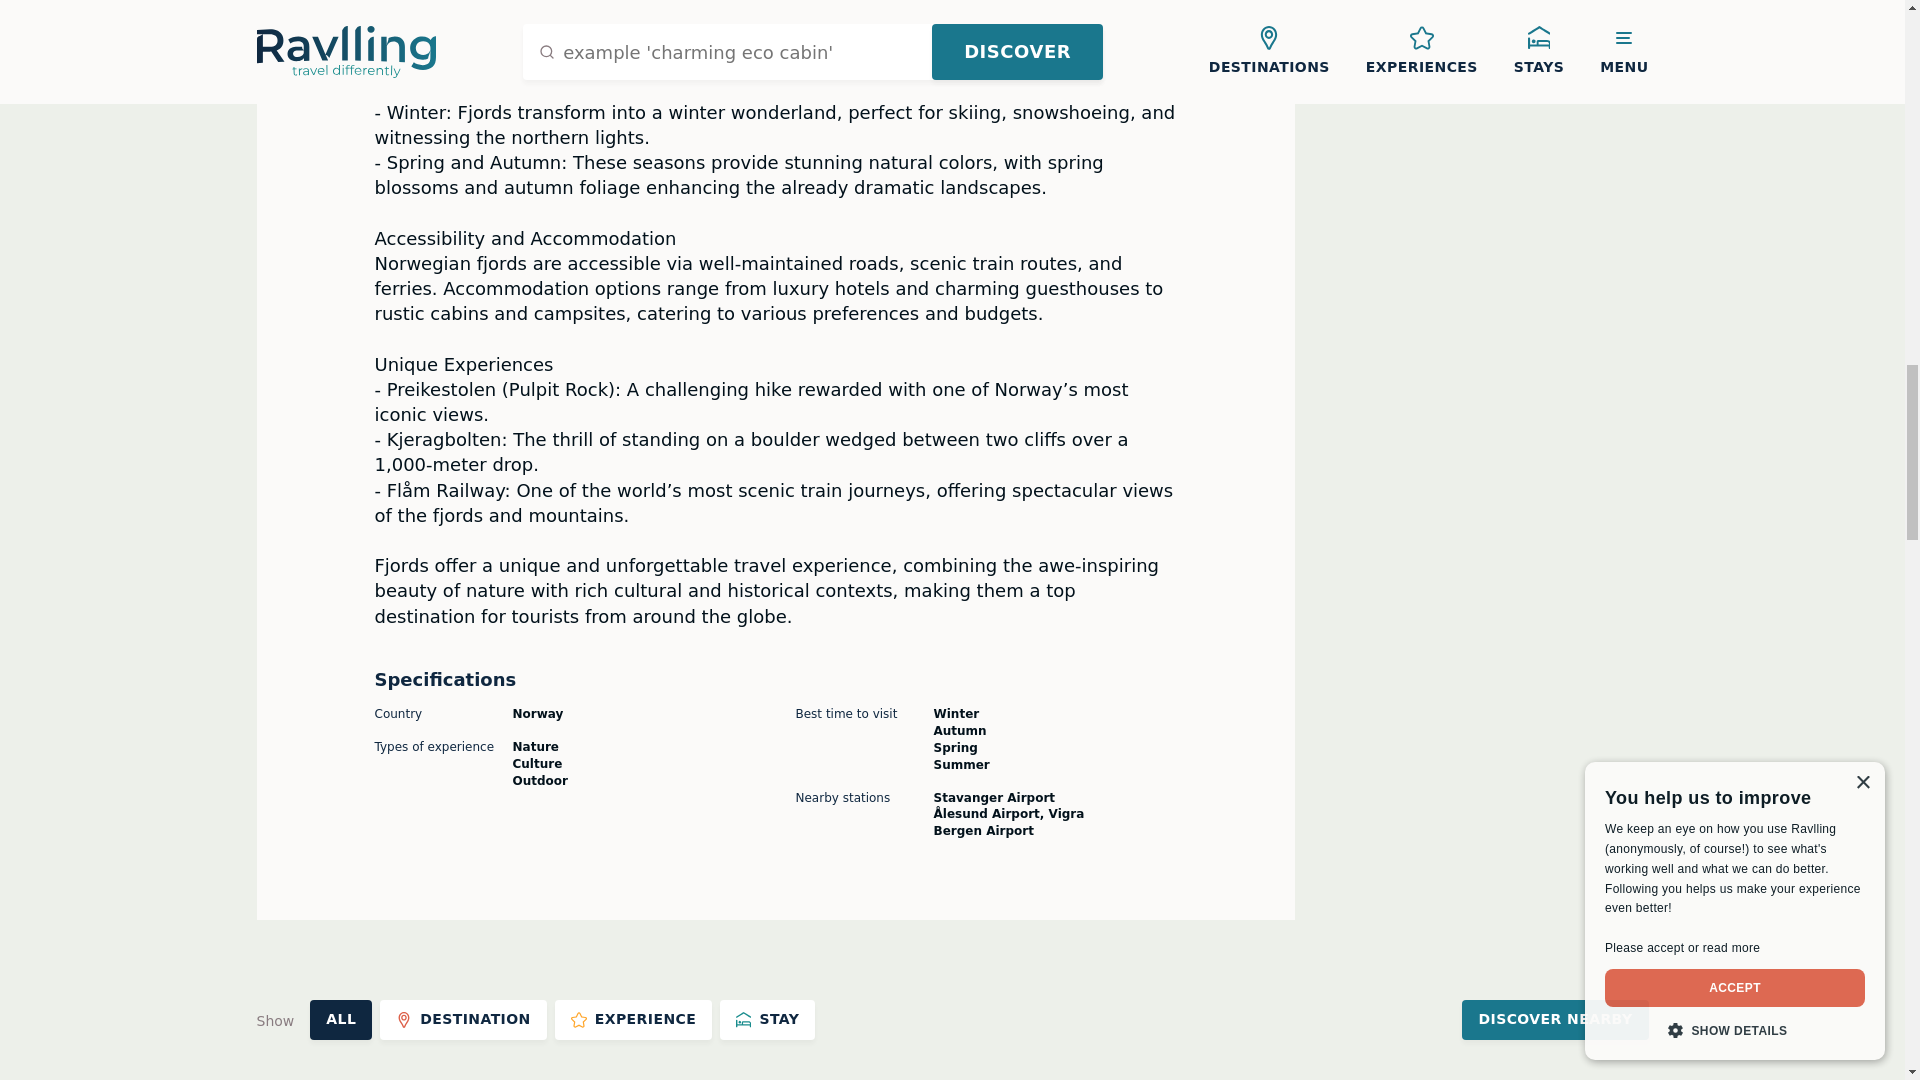  What do you see at coordinates (340, 1020) in the screenshot?
I see `ALL` at bounding box center [340, 1020].